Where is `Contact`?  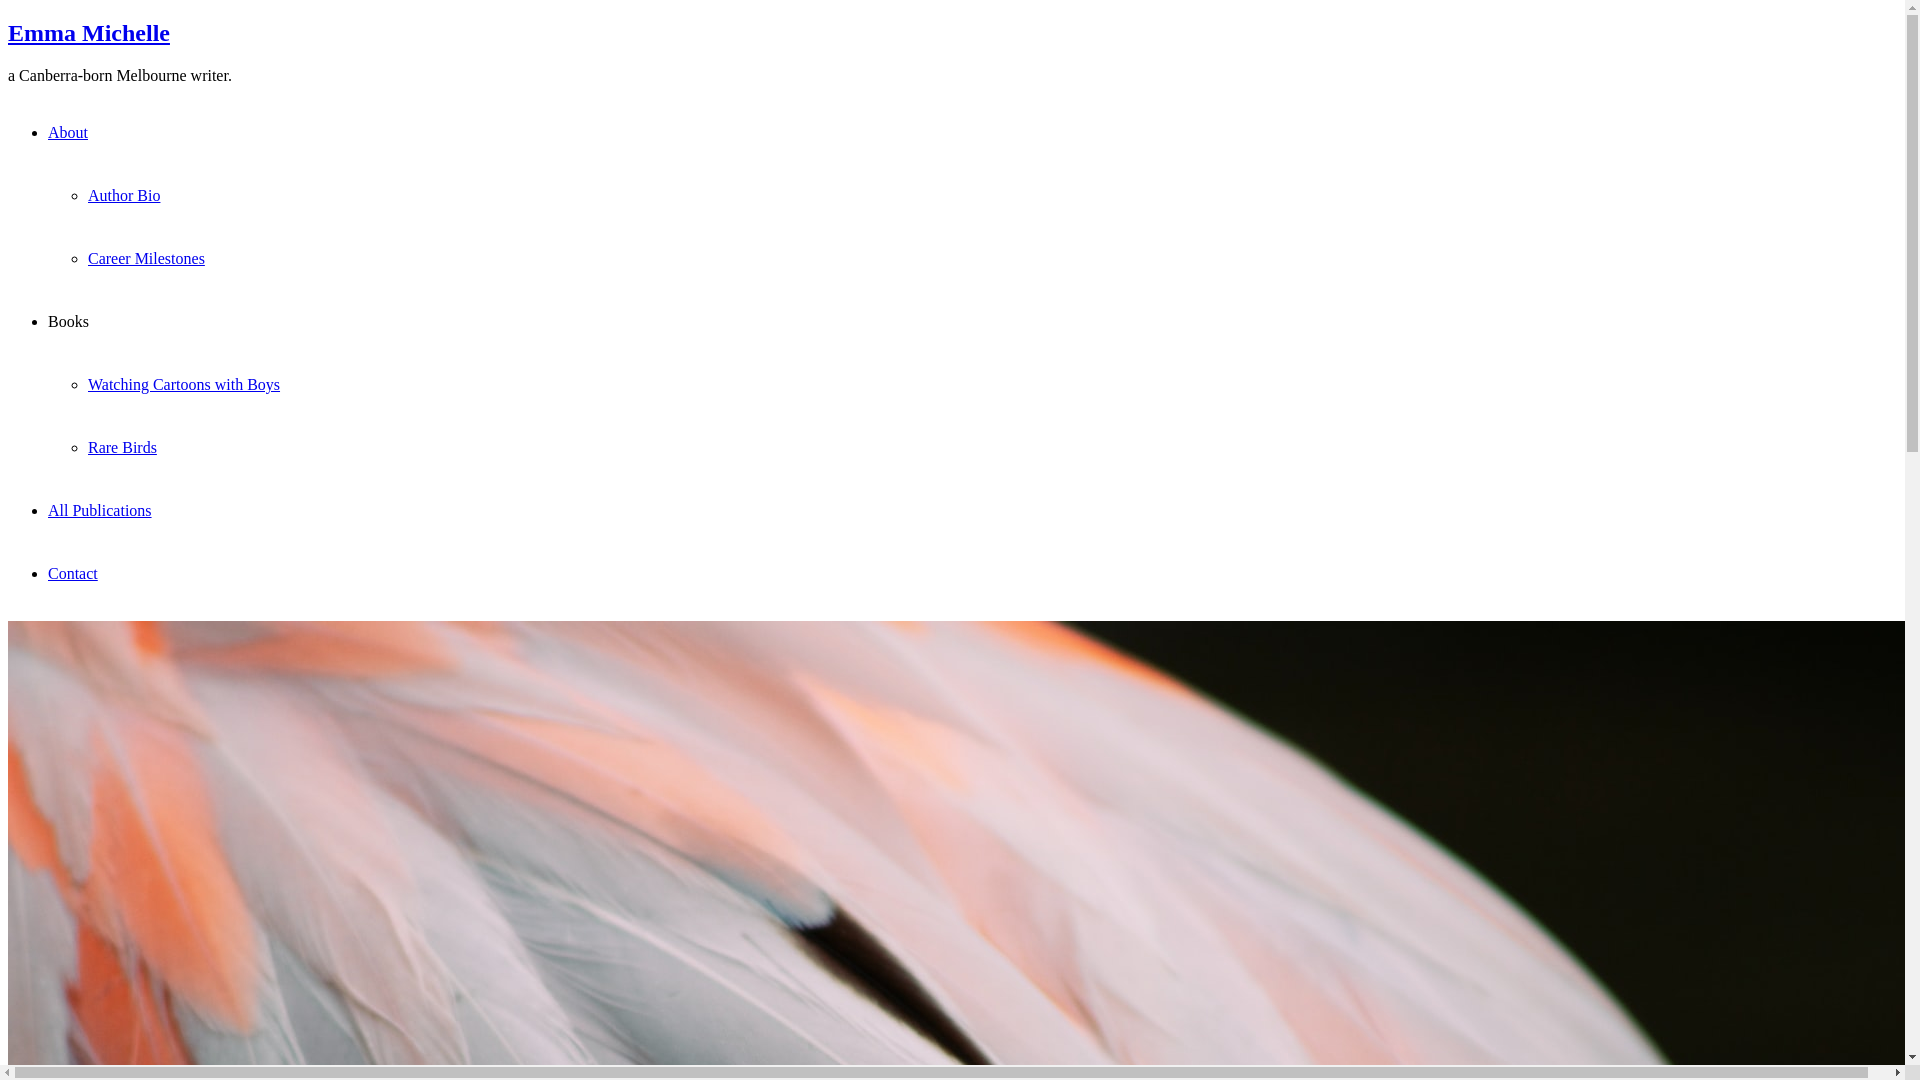
Contact is located at coordinates (73, 574).